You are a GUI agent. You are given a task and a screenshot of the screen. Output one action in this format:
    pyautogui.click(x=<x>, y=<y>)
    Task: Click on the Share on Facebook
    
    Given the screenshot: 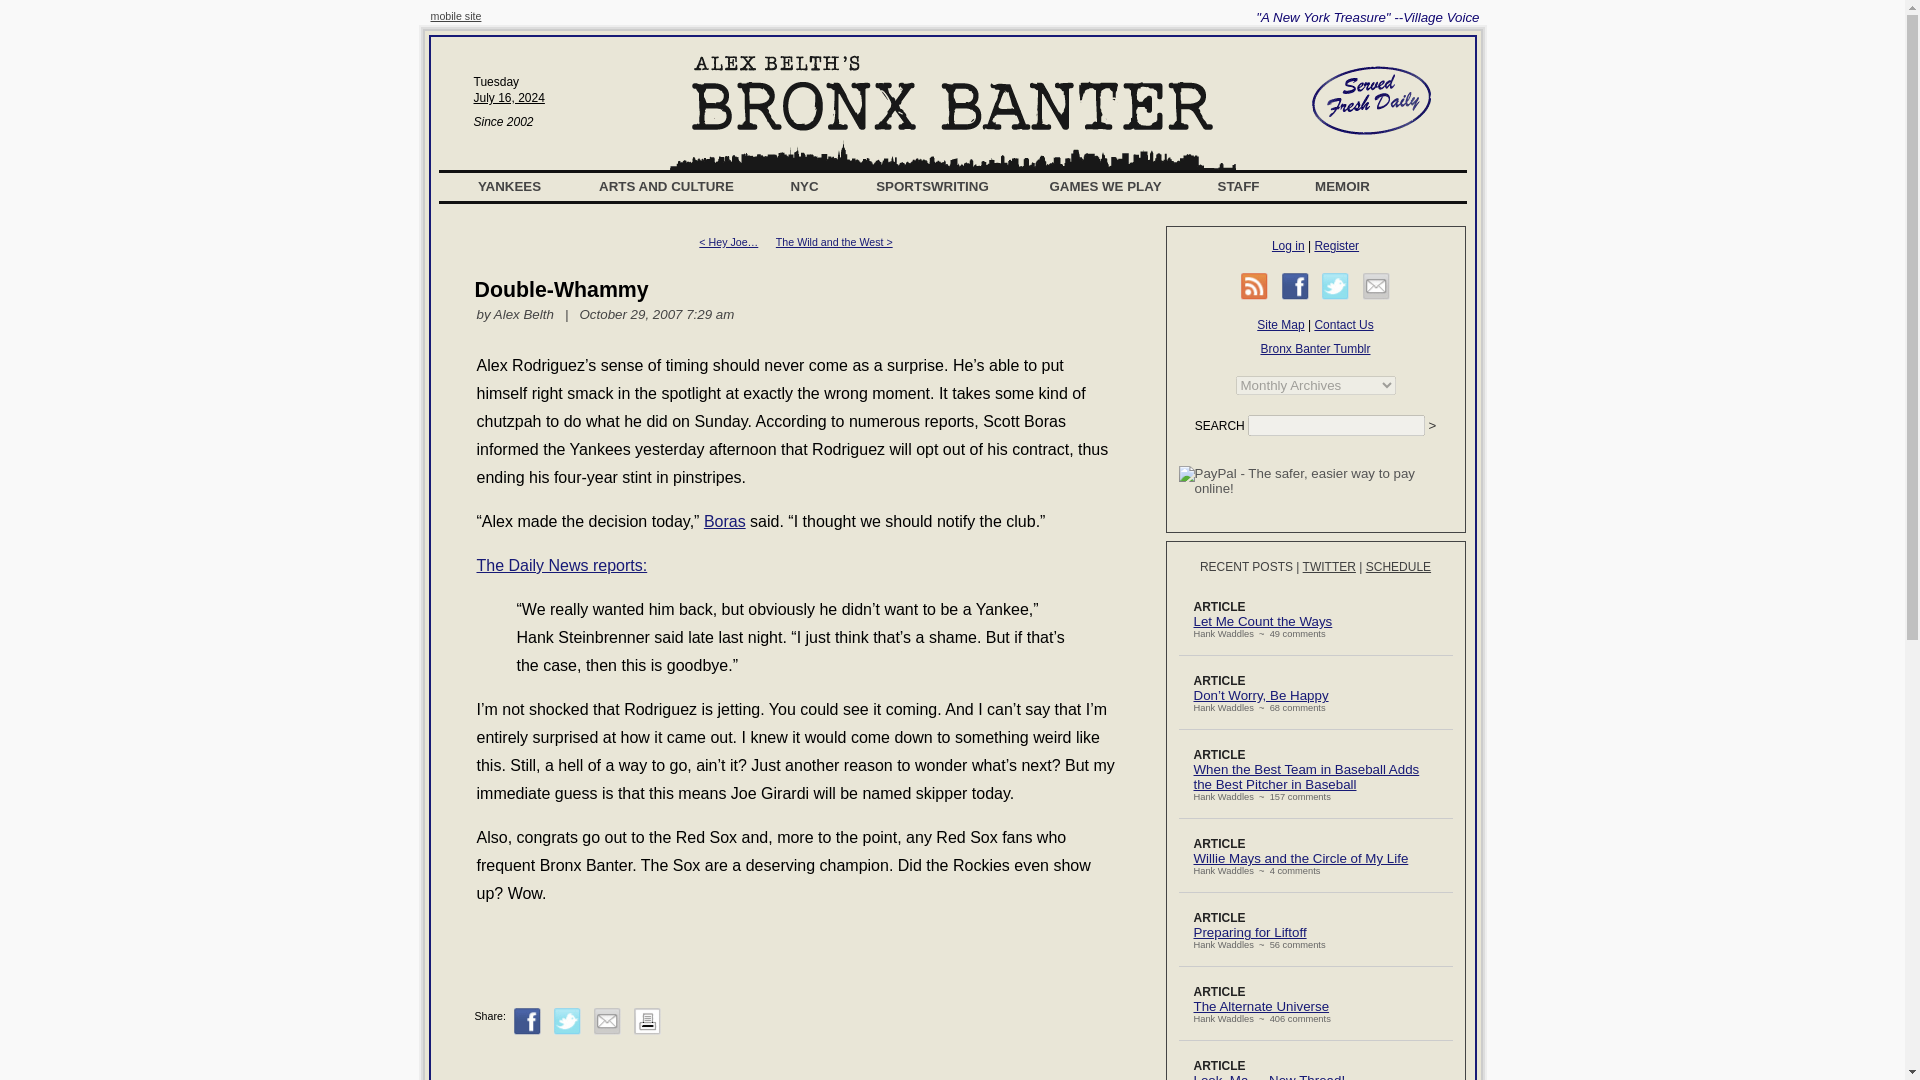 What is the action you would take?
    pyautogui.click(x=1296, y=286)
    